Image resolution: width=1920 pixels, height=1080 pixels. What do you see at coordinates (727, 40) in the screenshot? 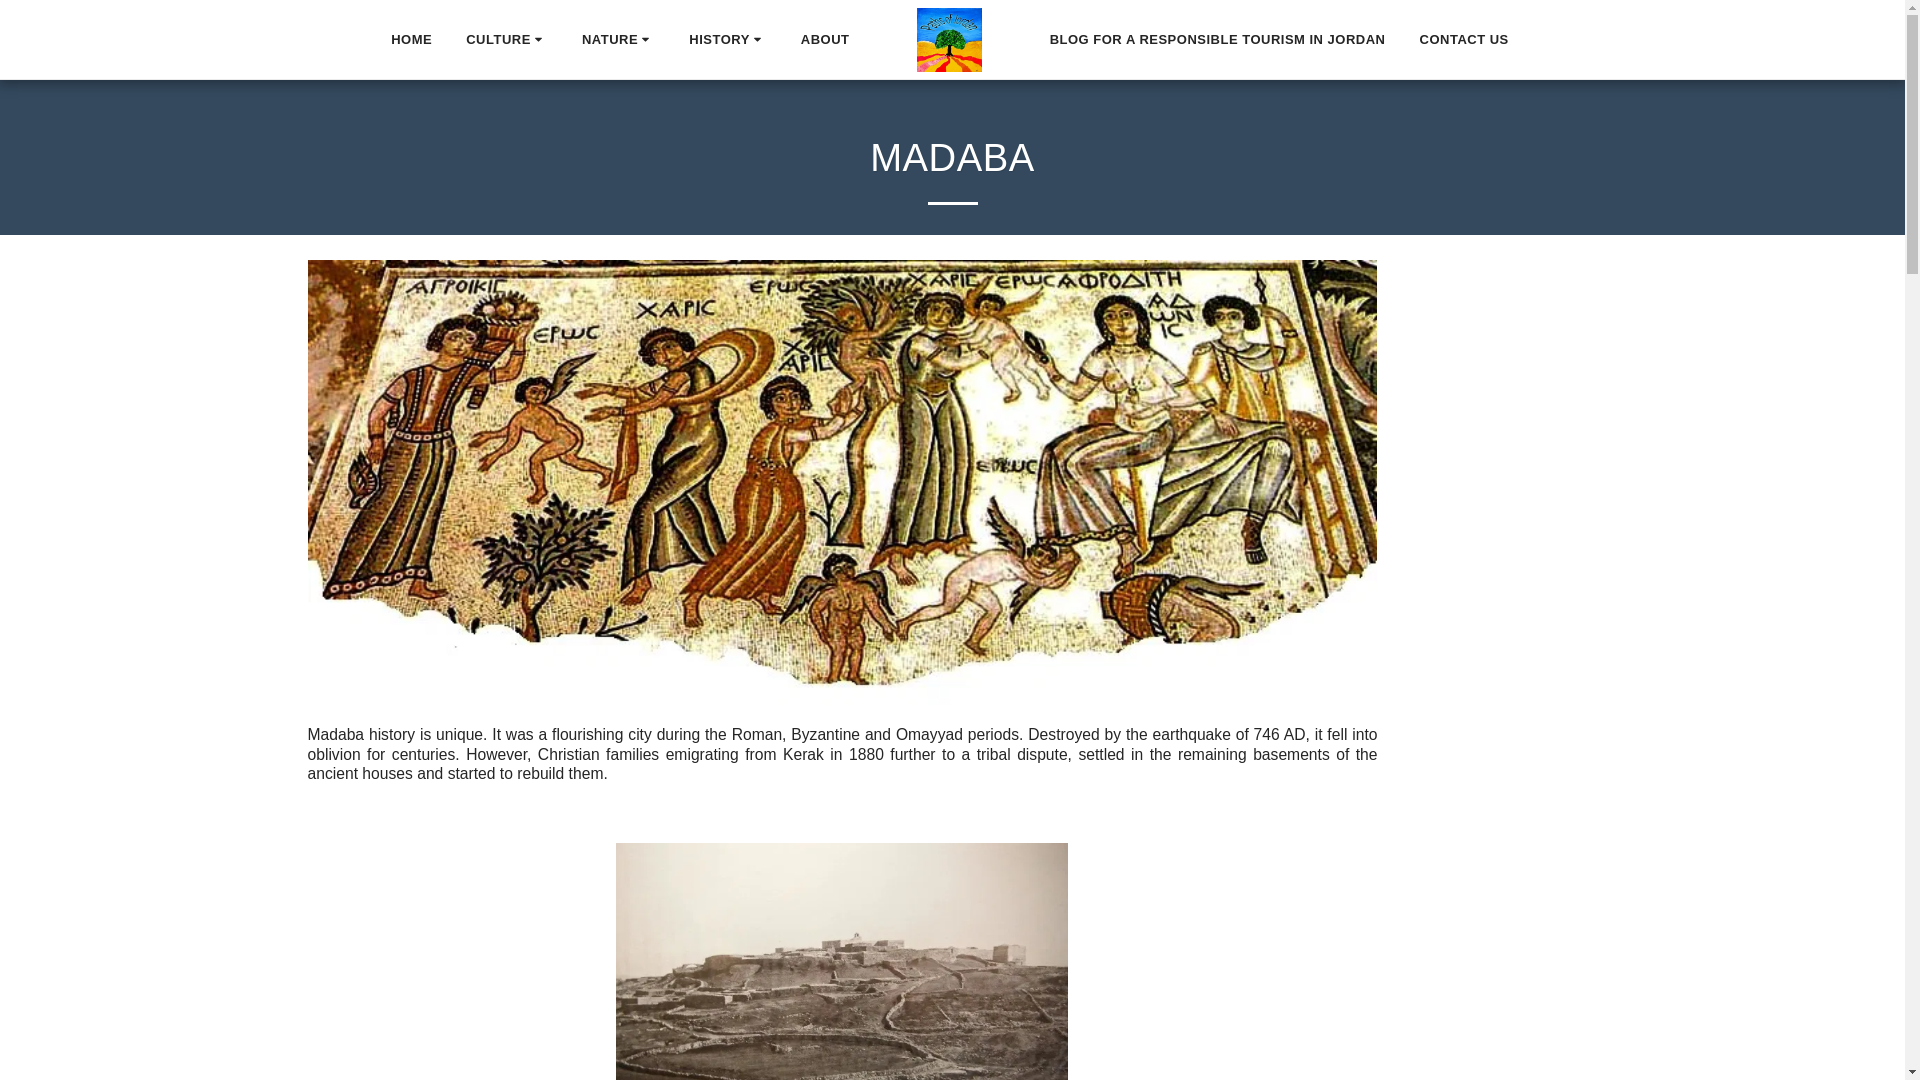
I see `HISTORY  ` at bounding box center [727, 40].